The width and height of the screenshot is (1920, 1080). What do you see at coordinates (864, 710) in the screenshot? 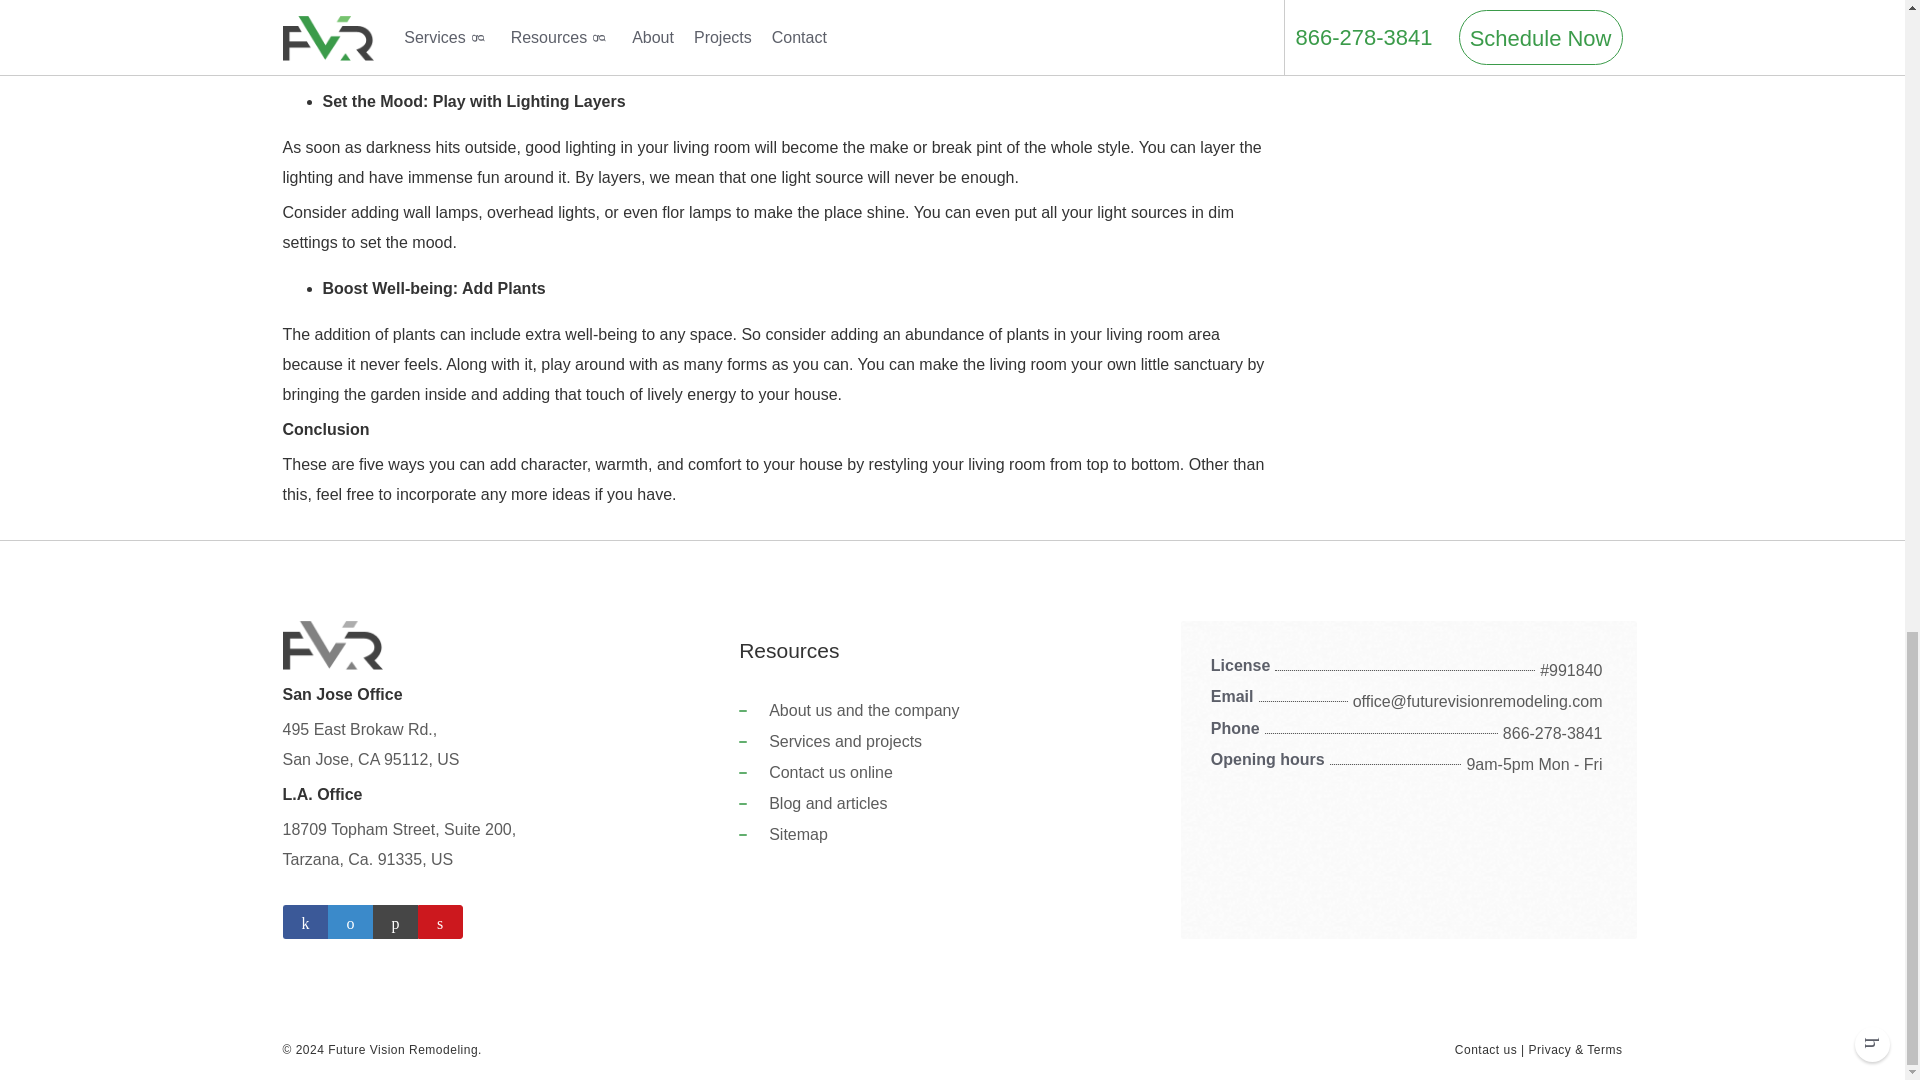
I see `About us and the company` at bounding box center [864, 710].